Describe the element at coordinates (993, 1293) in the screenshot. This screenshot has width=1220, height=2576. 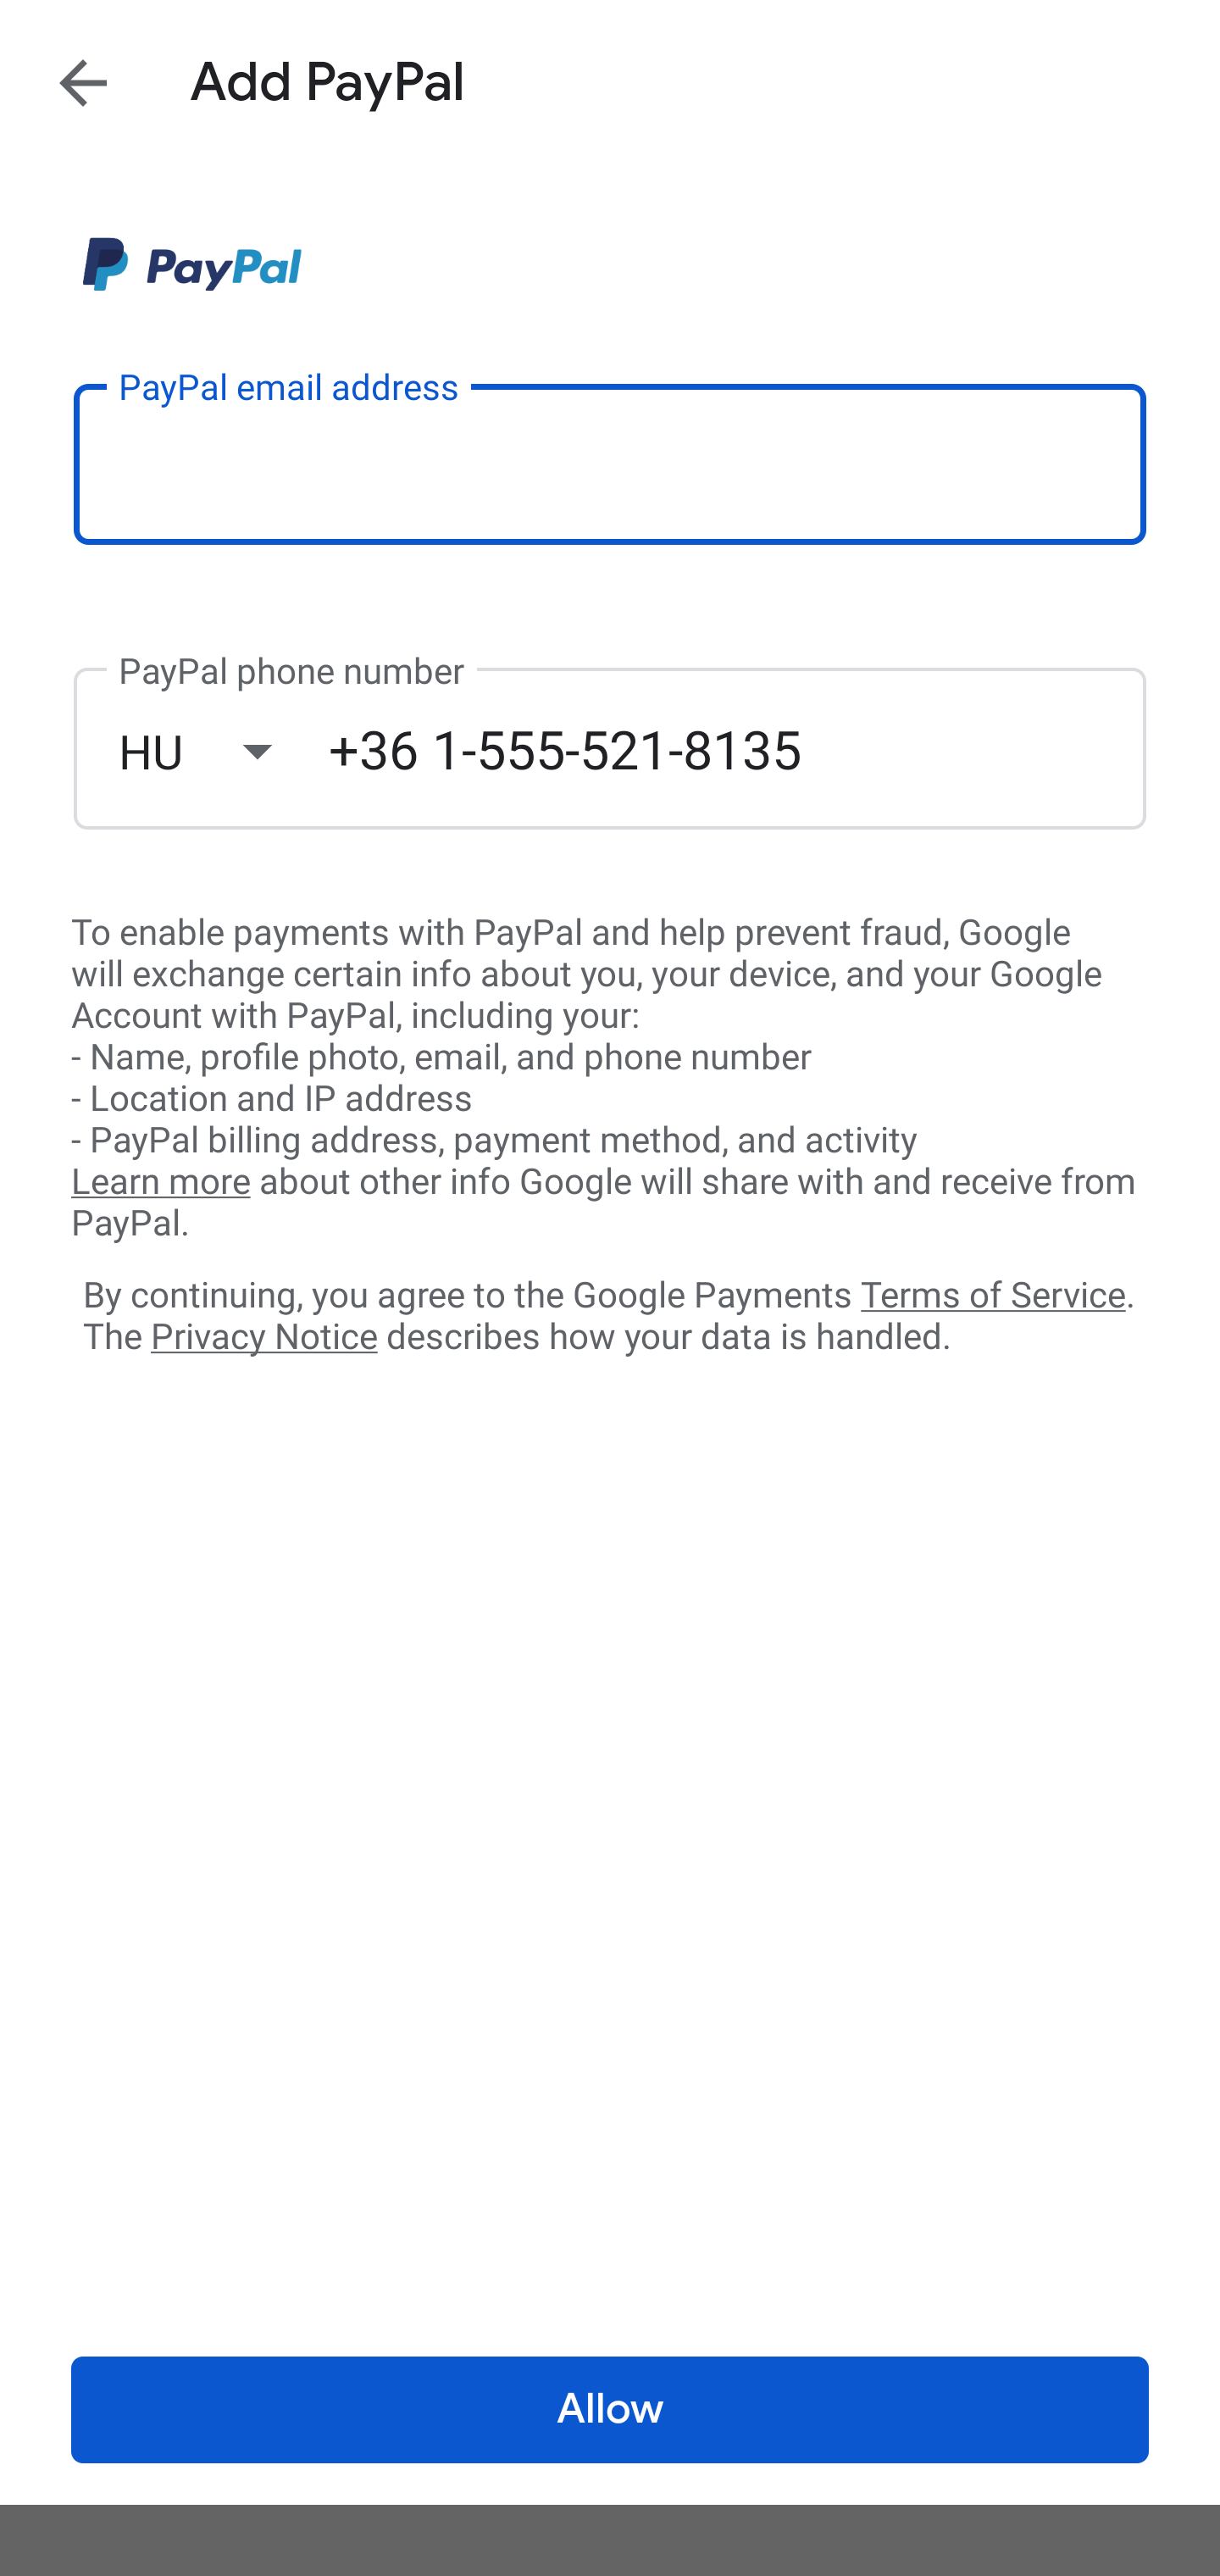
I see `Terms of Service` at that location.